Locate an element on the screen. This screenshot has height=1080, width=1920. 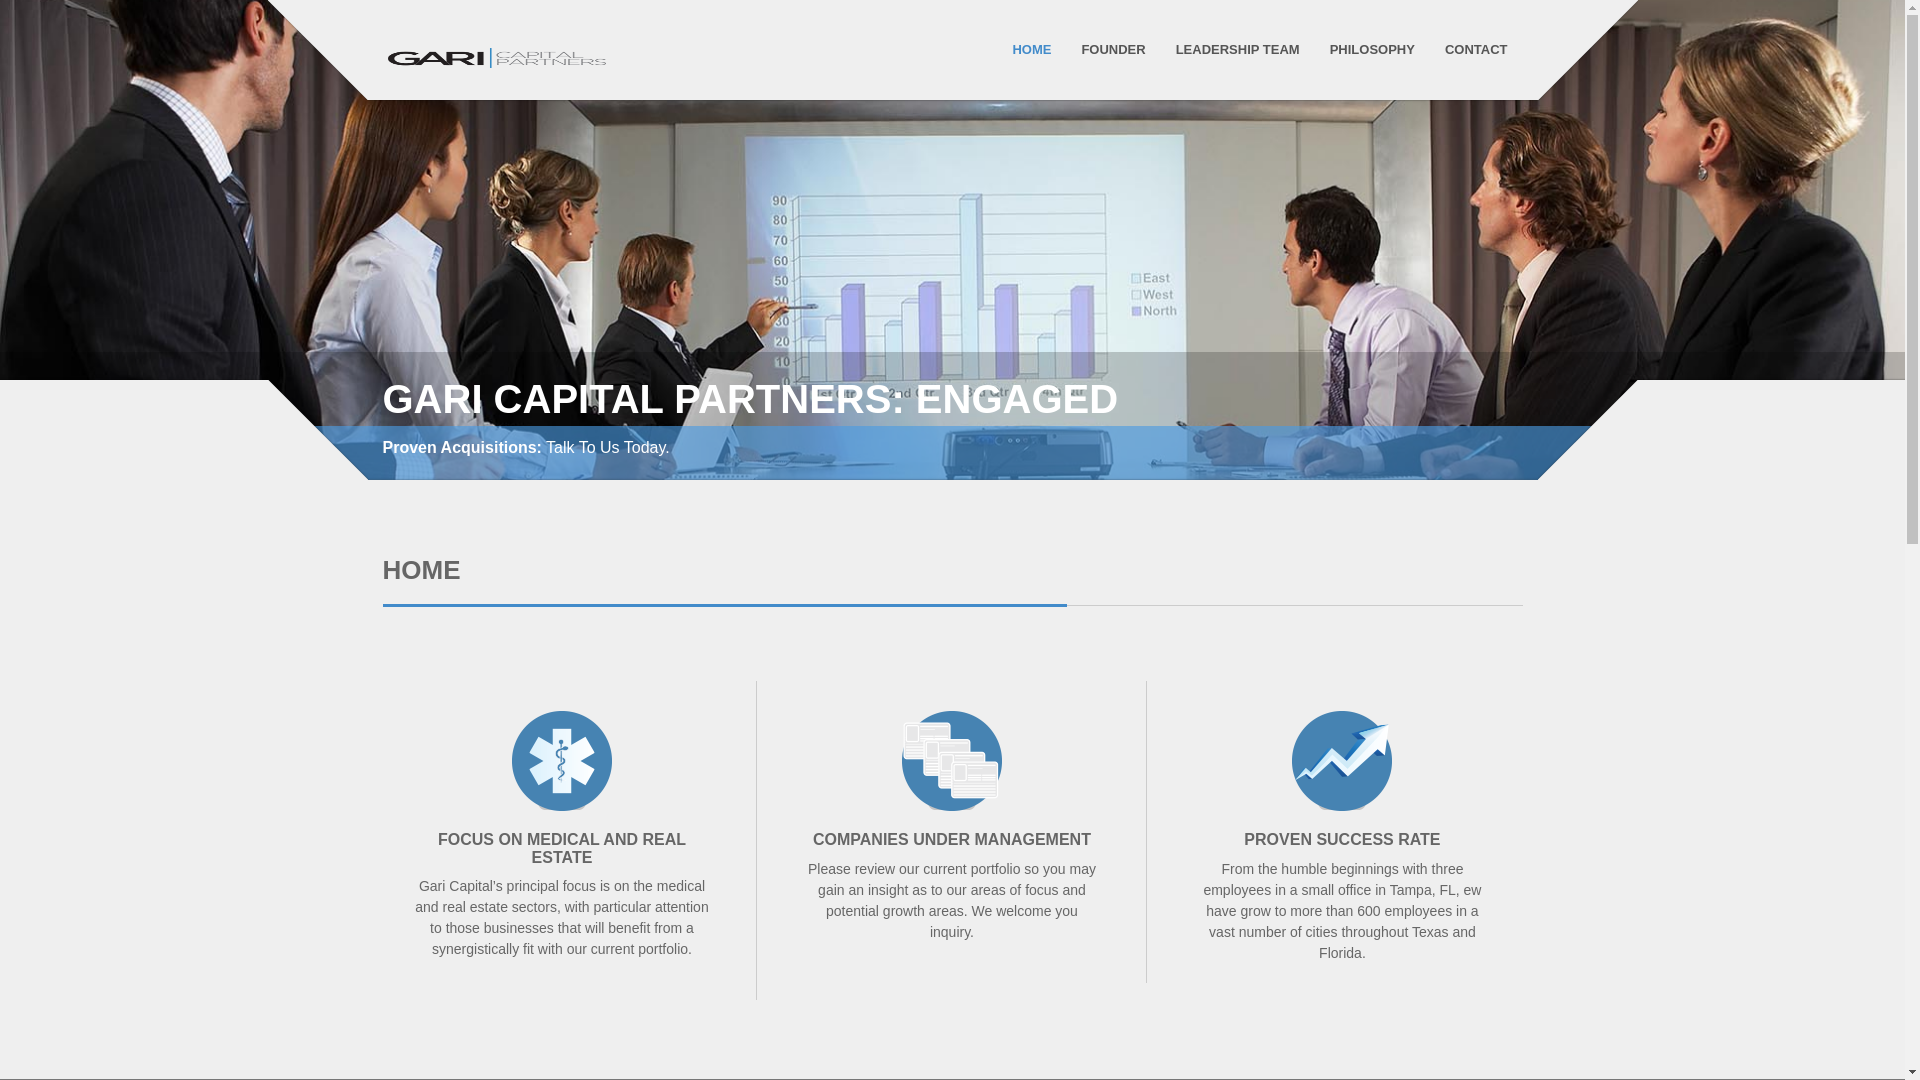
Founder is located at coordinates (1113, 50).